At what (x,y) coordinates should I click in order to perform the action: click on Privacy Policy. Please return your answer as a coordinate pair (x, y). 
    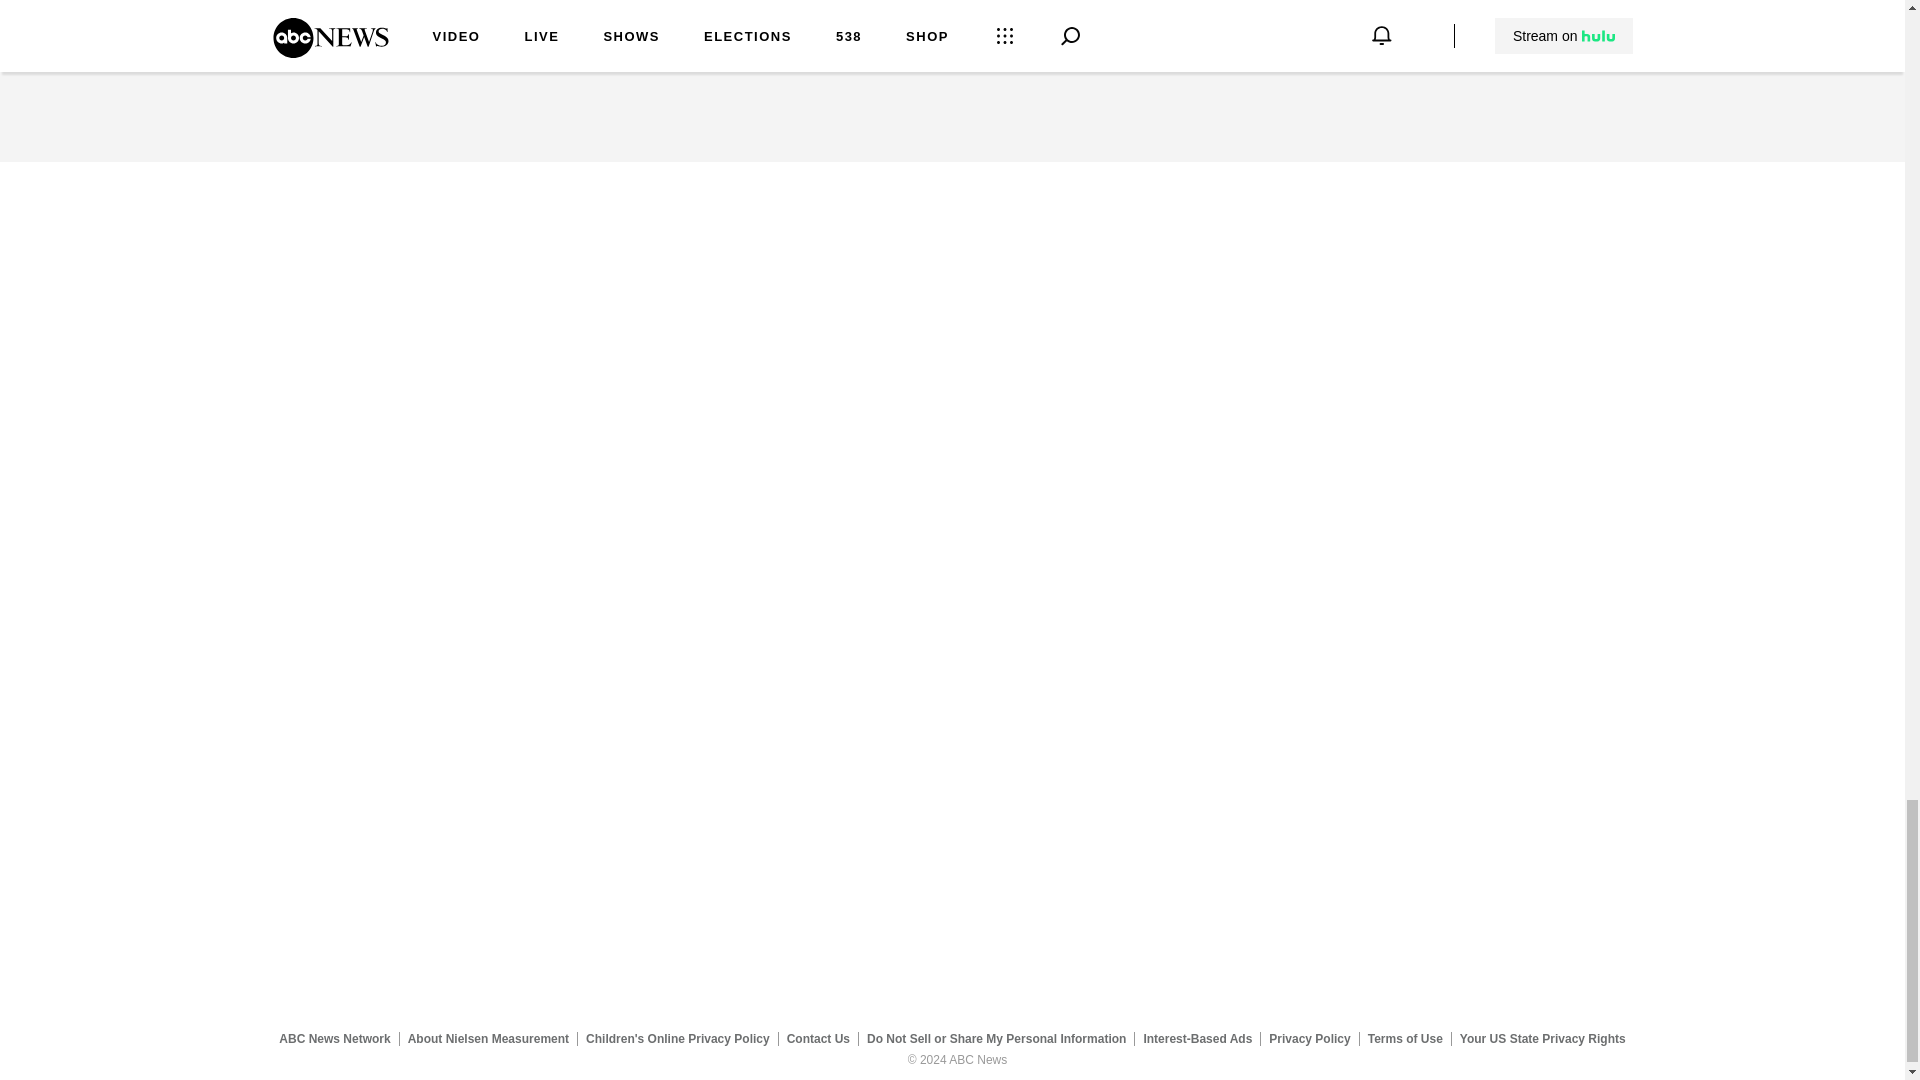
    Looking at the image, I should click on (1310, 1039).